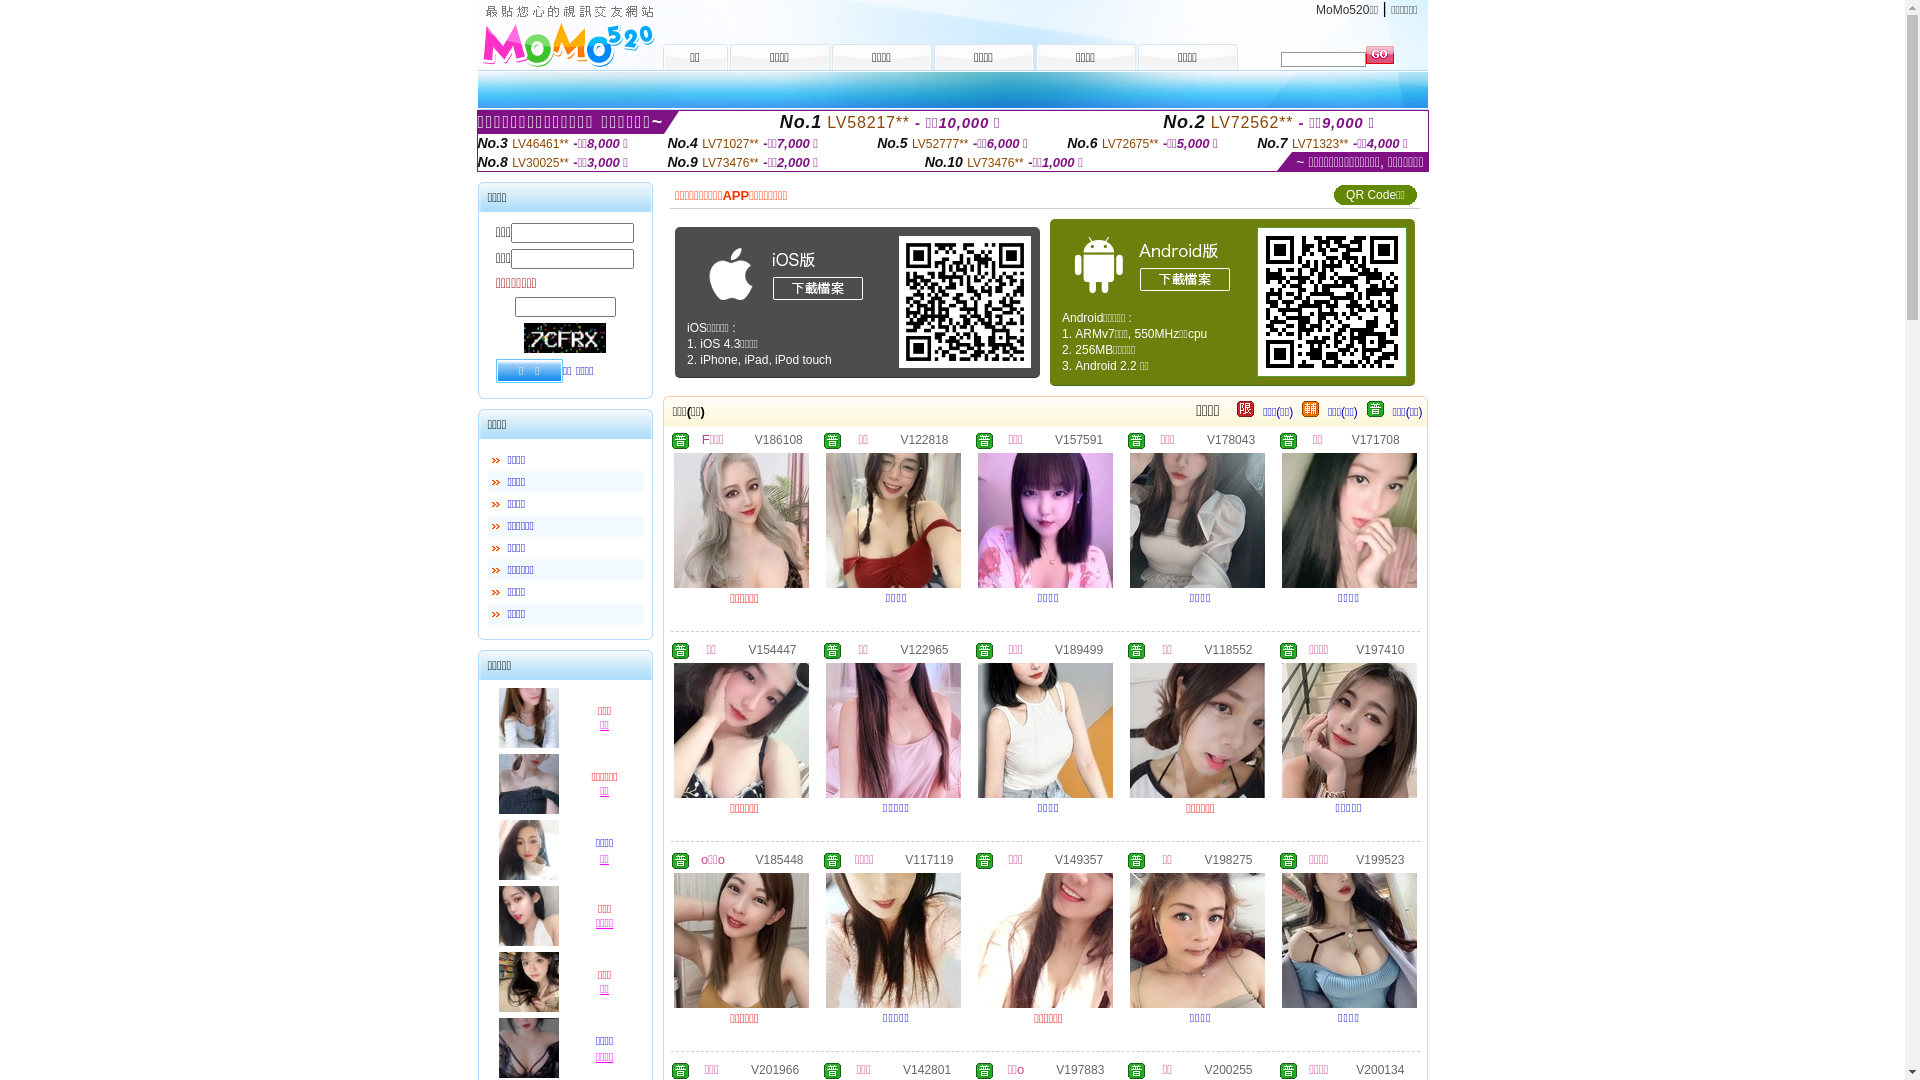  Describe the element at coordinates (924, 649) in the screenshot. I see `V122965` at that location.